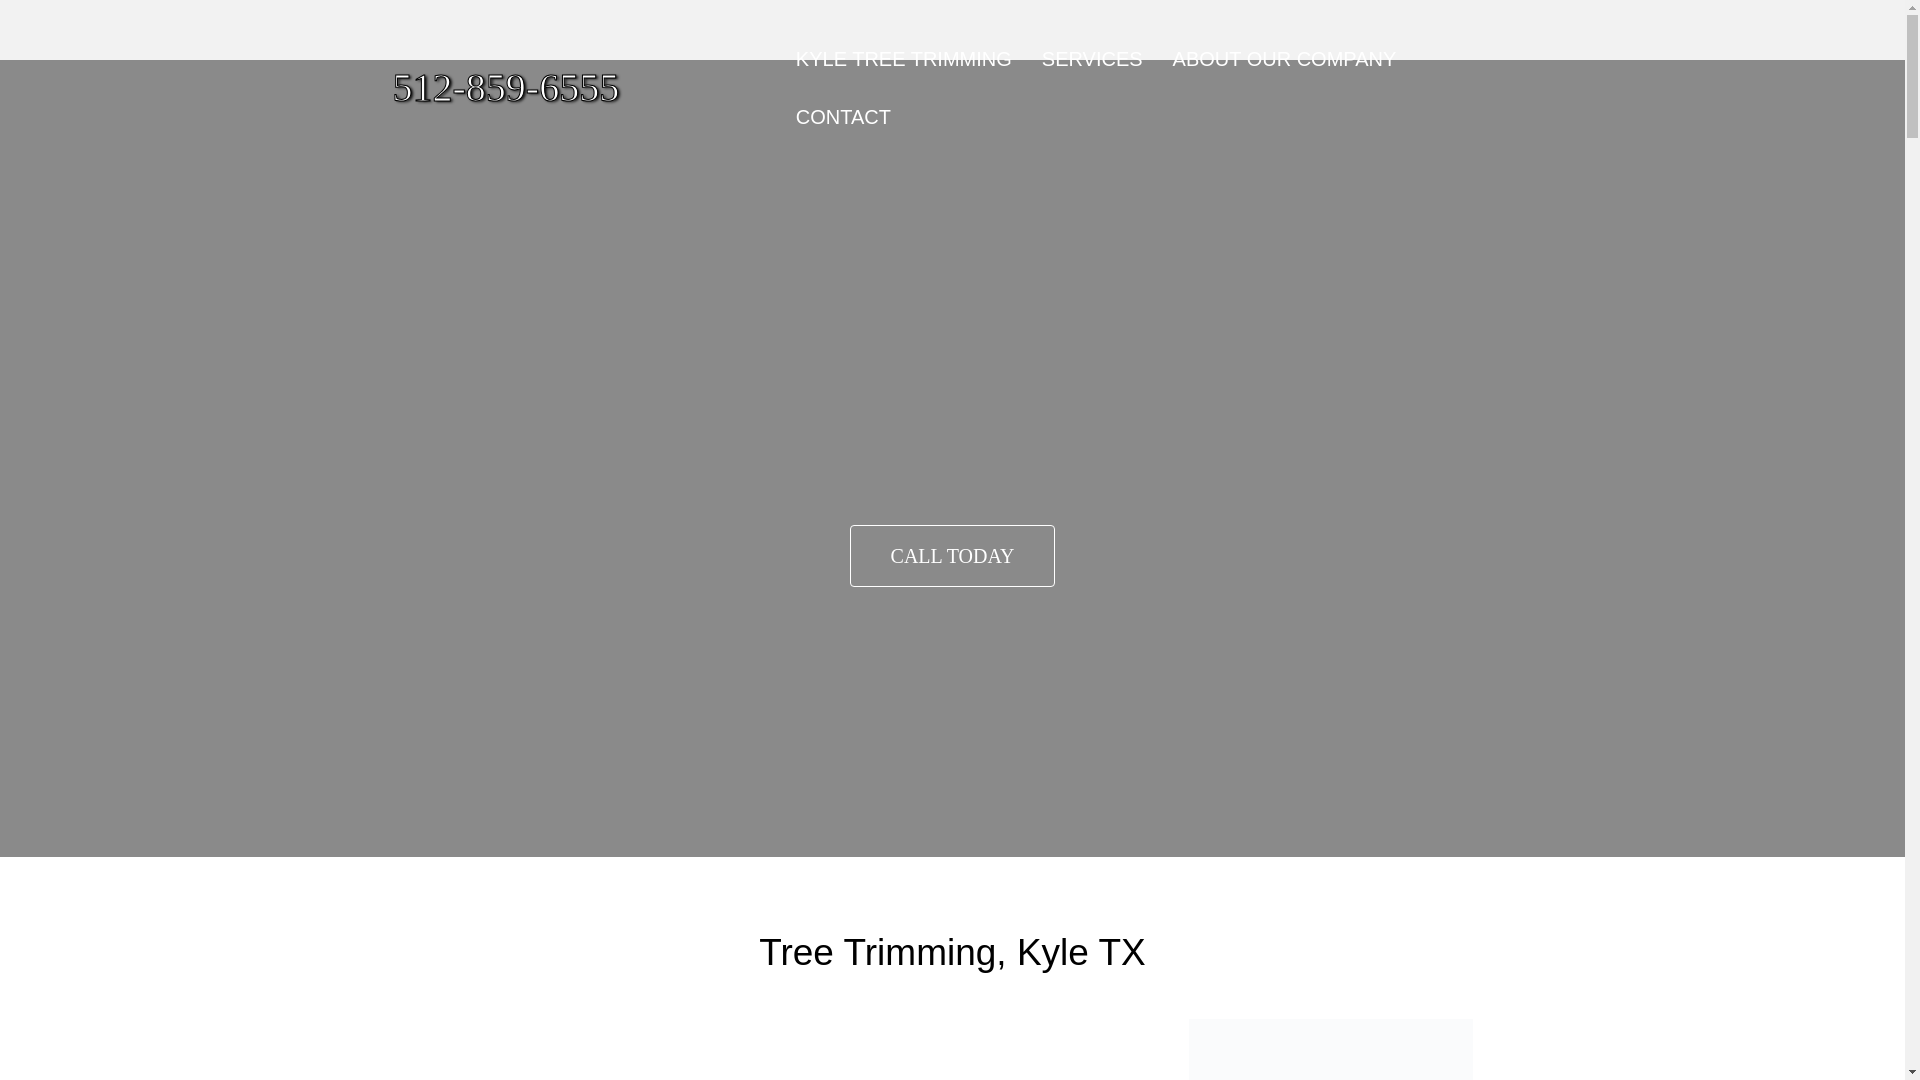  Describe the element at coordinates (570, 88) in the screenshot. I see `512-859-6555` at that location.